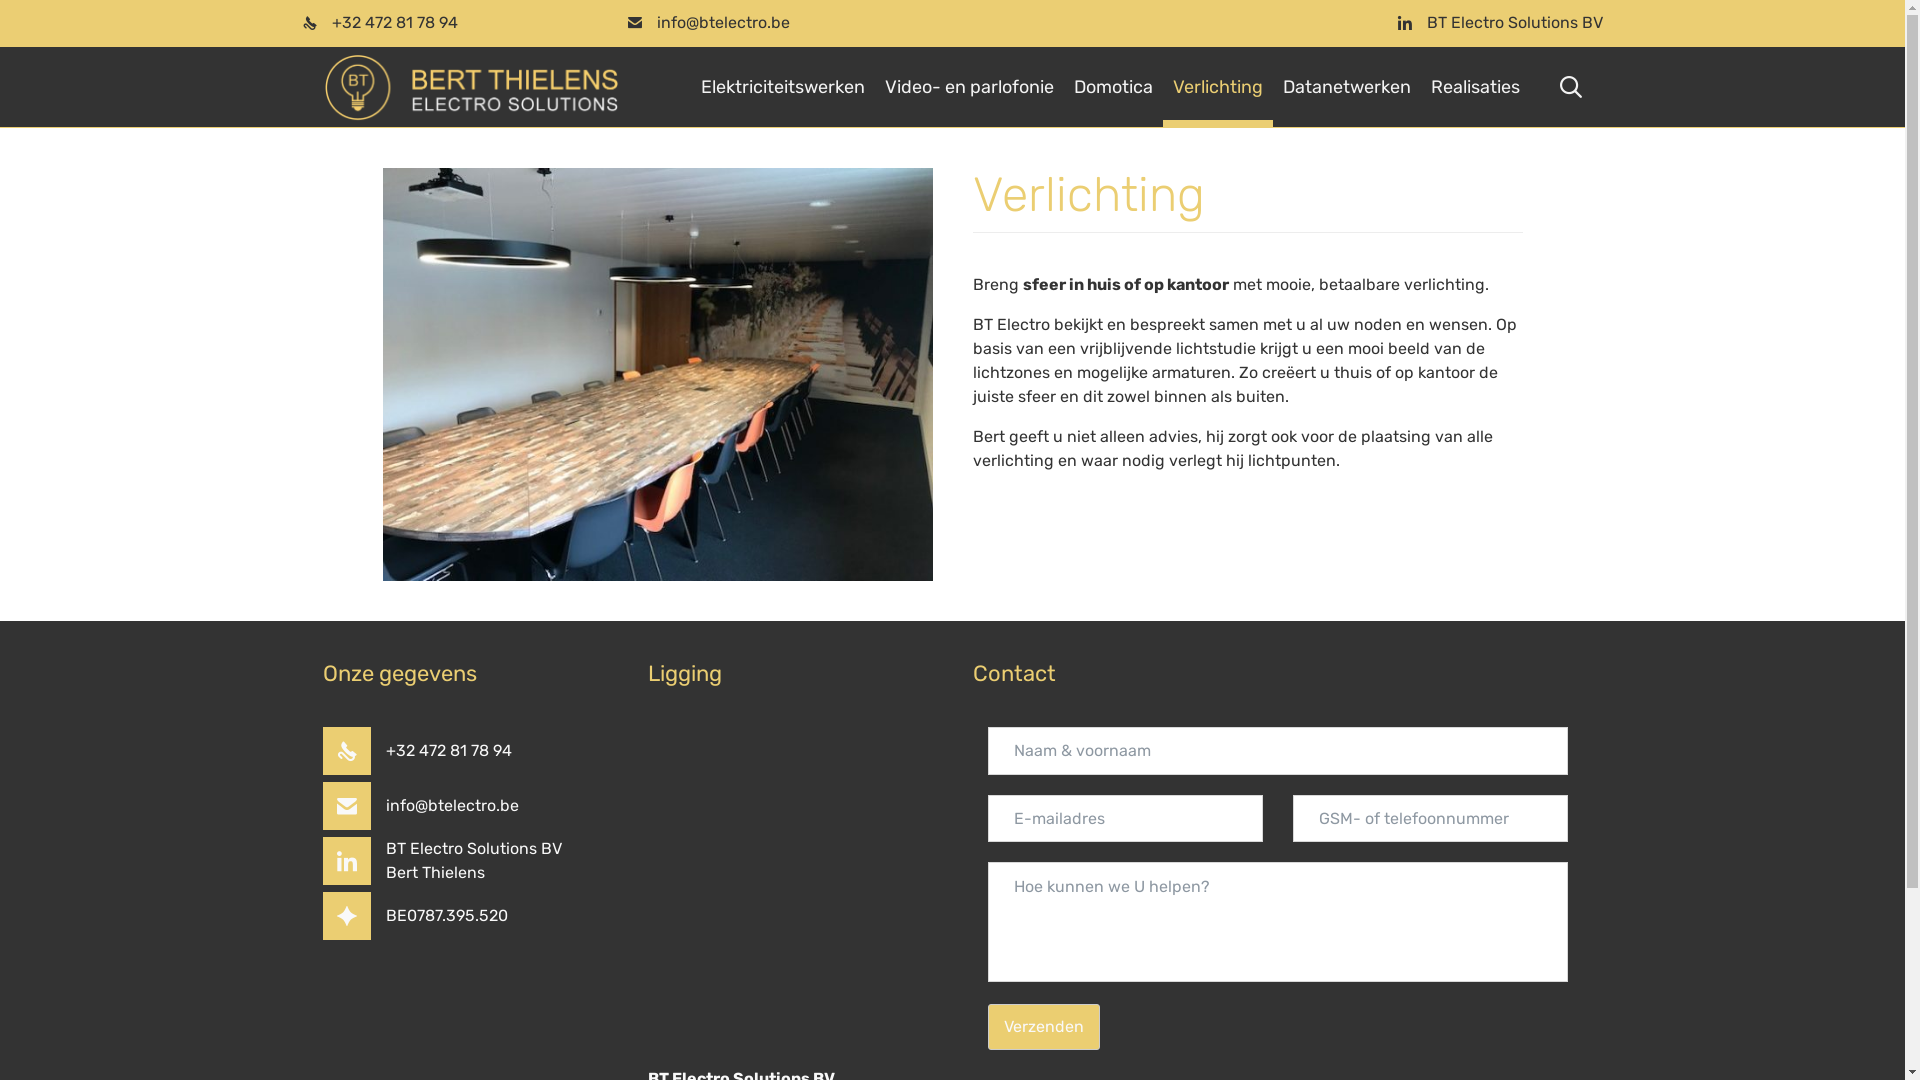 The width and height of the screenshot is (1920, 1080). What do you see at coordinates (1218, 88) in the screenshot?
I see `Verlichting` at bounding box center [1218, 88].